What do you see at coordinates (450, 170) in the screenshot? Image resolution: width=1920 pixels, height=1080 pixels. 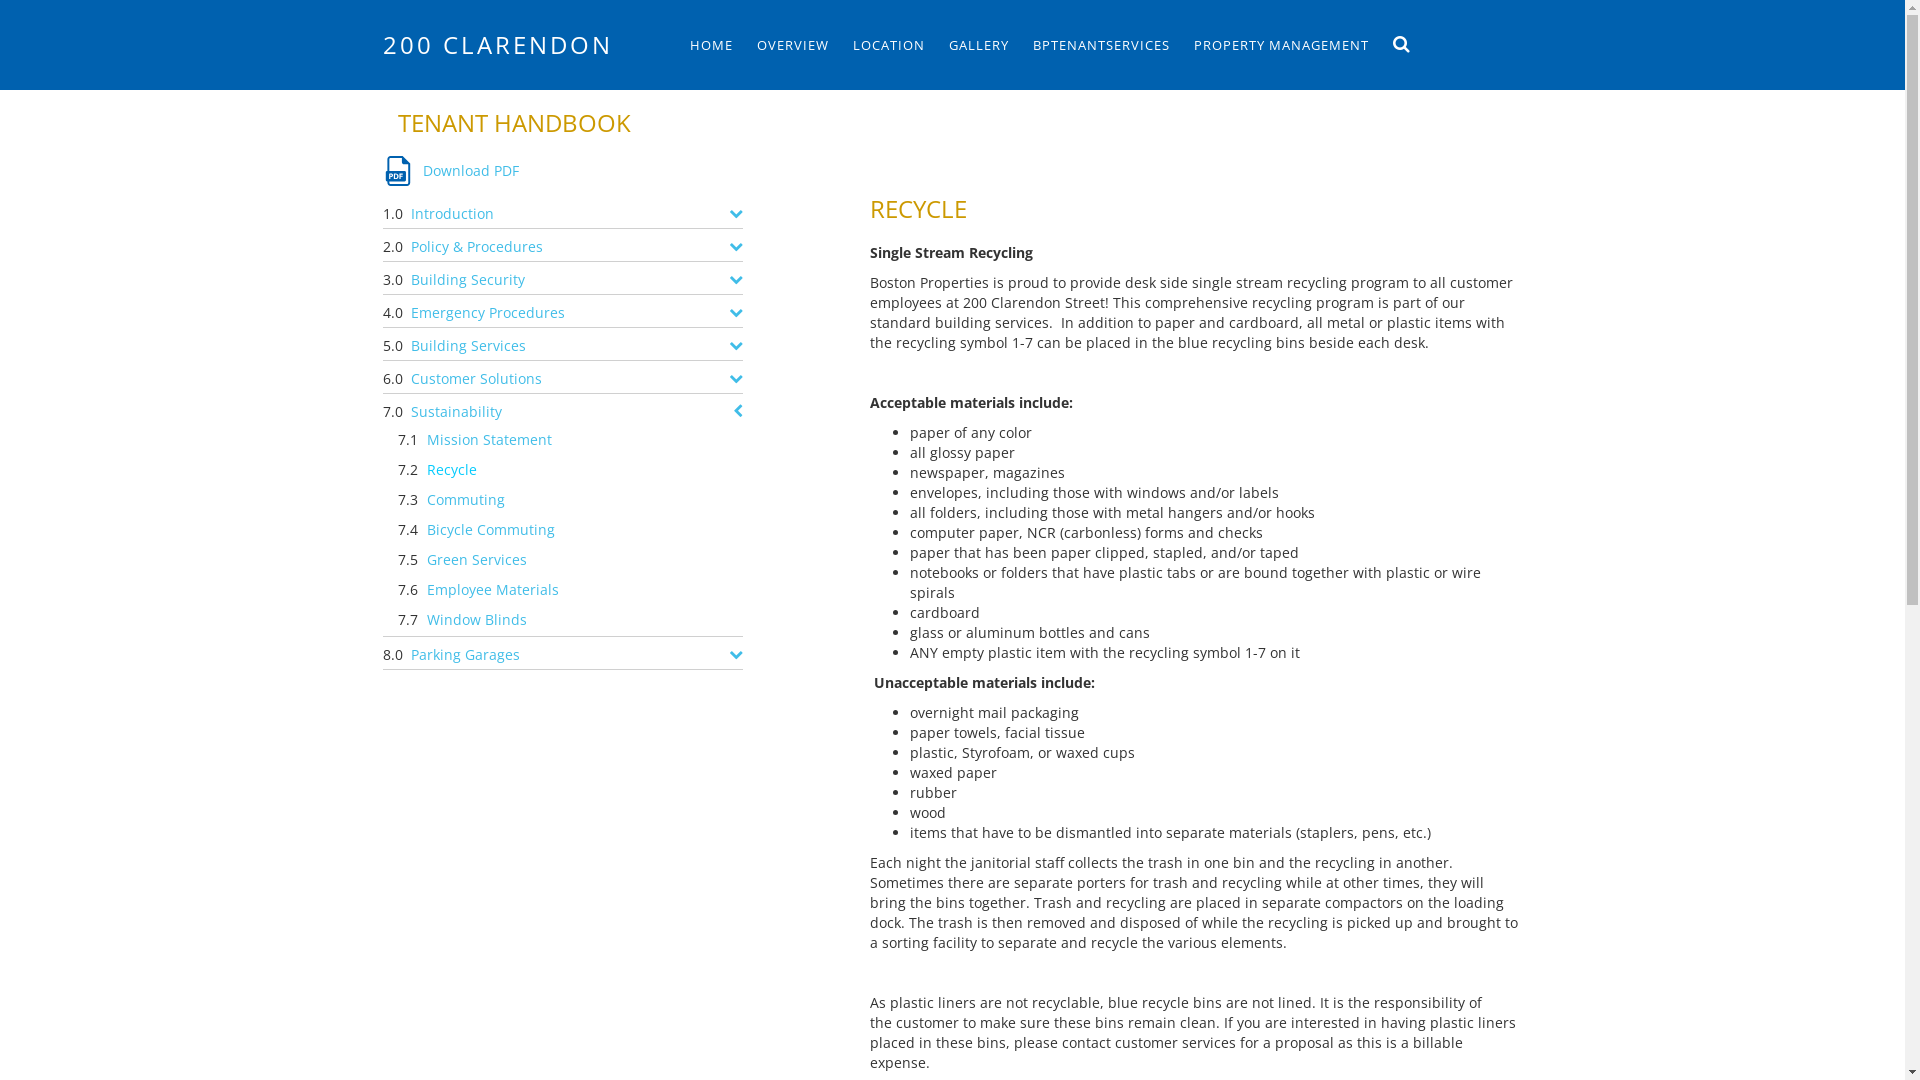 I see `Download PDF` at bounding box center [450, 170].